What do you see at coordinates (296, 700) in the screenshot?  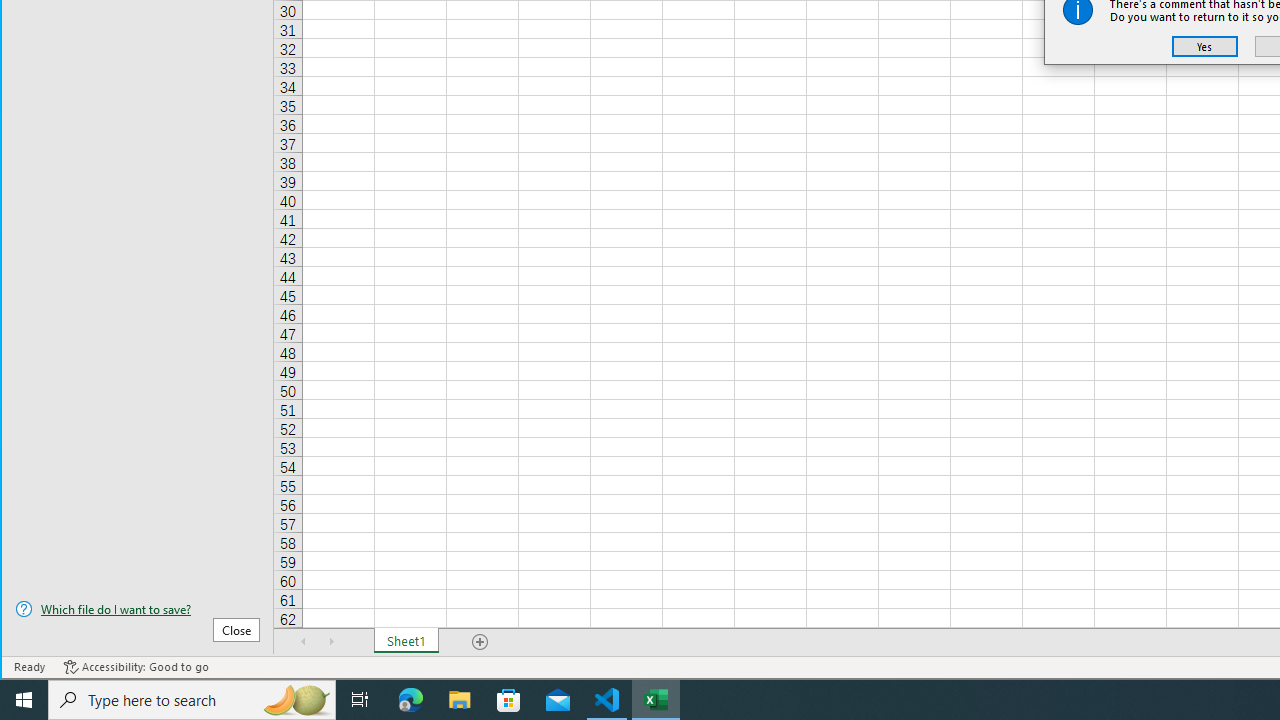 I see `Search highlights icon opens search home window` at bounding box center [296, 700].